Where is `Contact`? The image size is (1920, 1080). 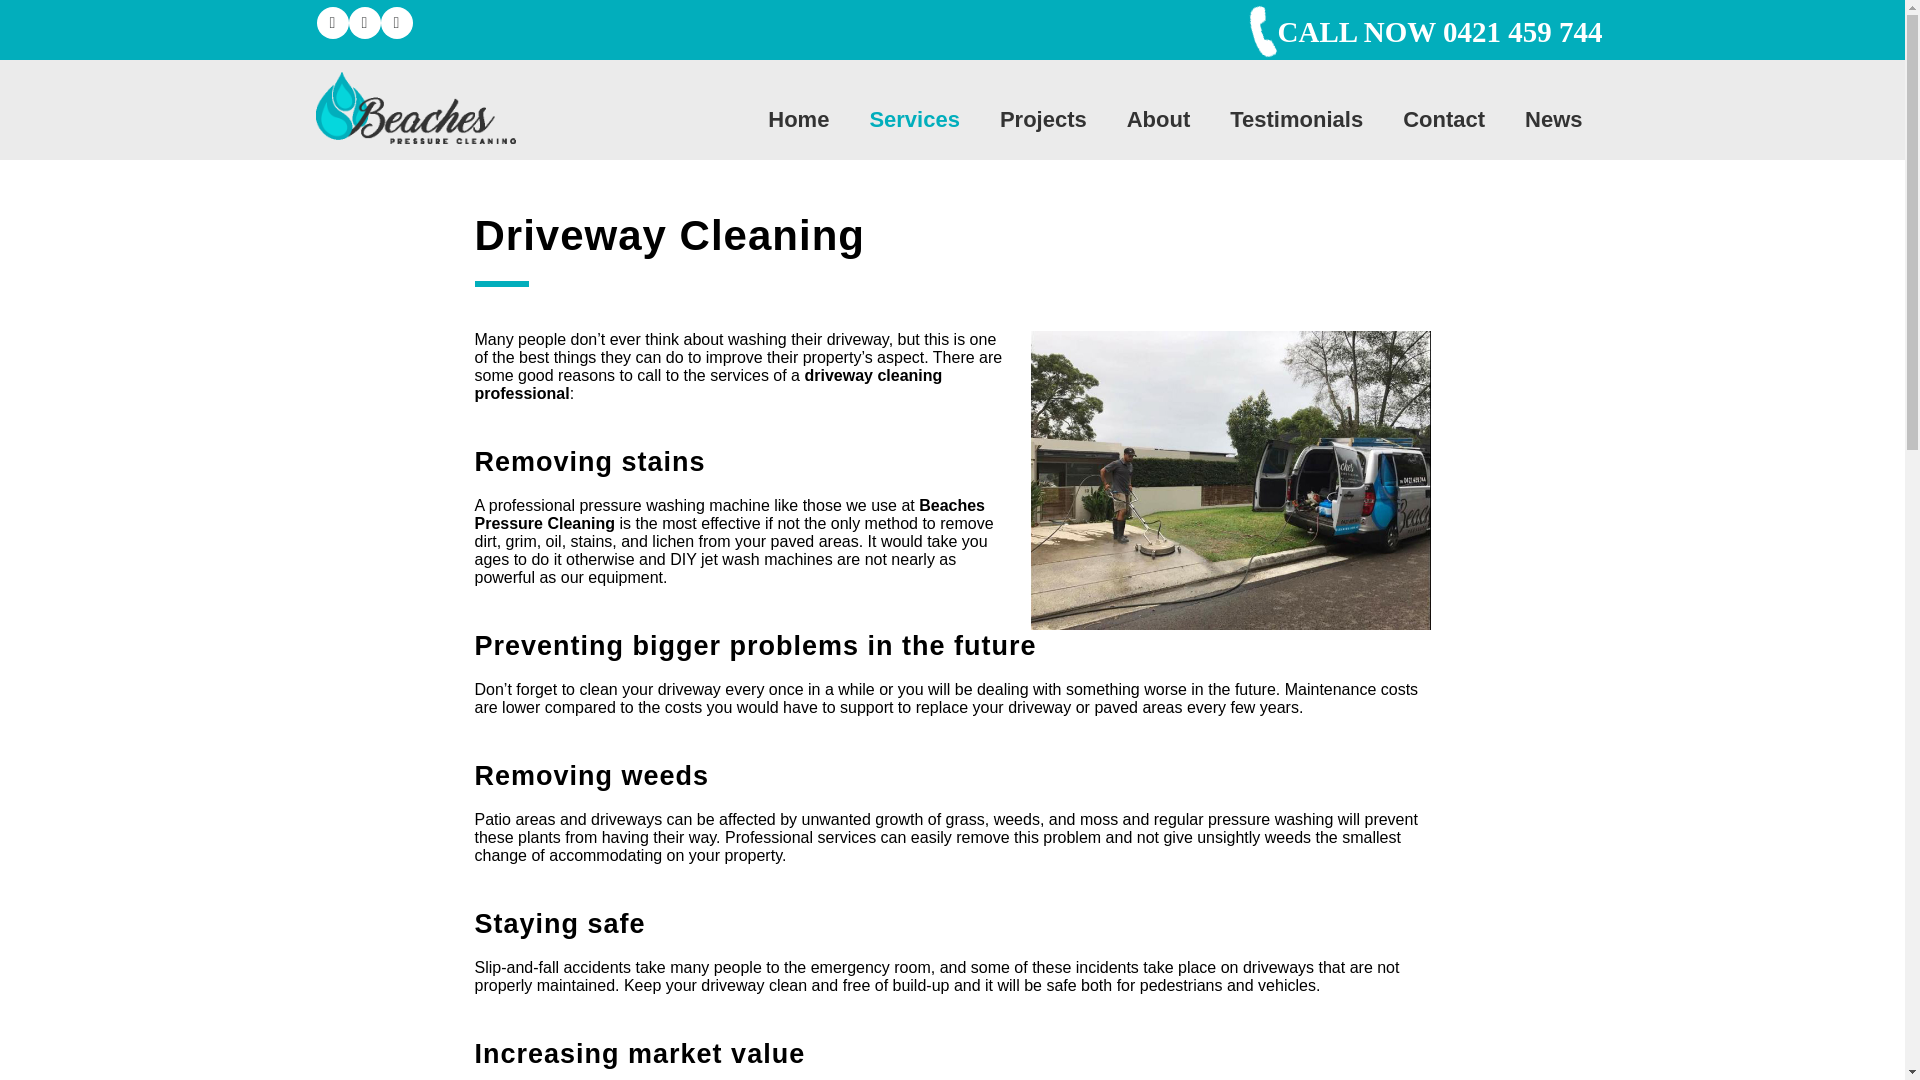 Contact is located at coordinates (1444, 119).